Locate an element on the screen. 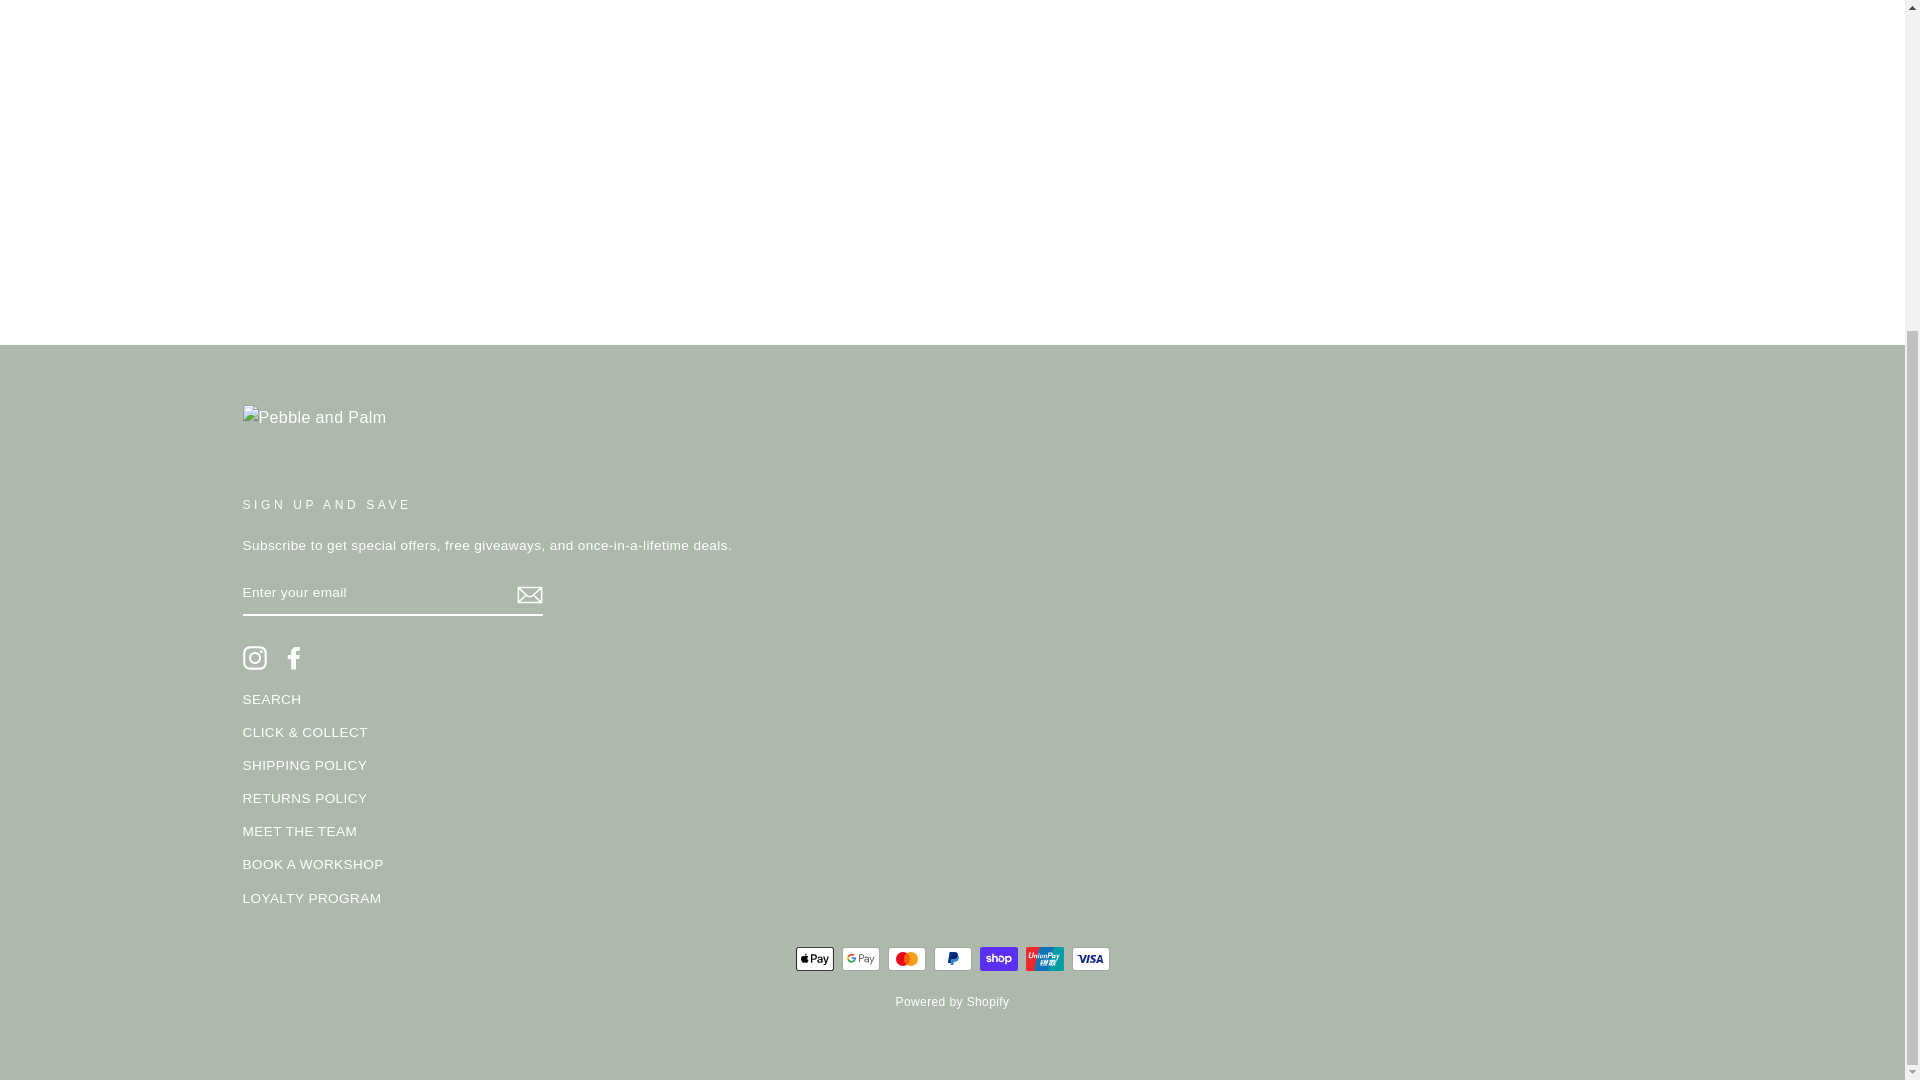  Mastercard is located at coordinates (906, 958).